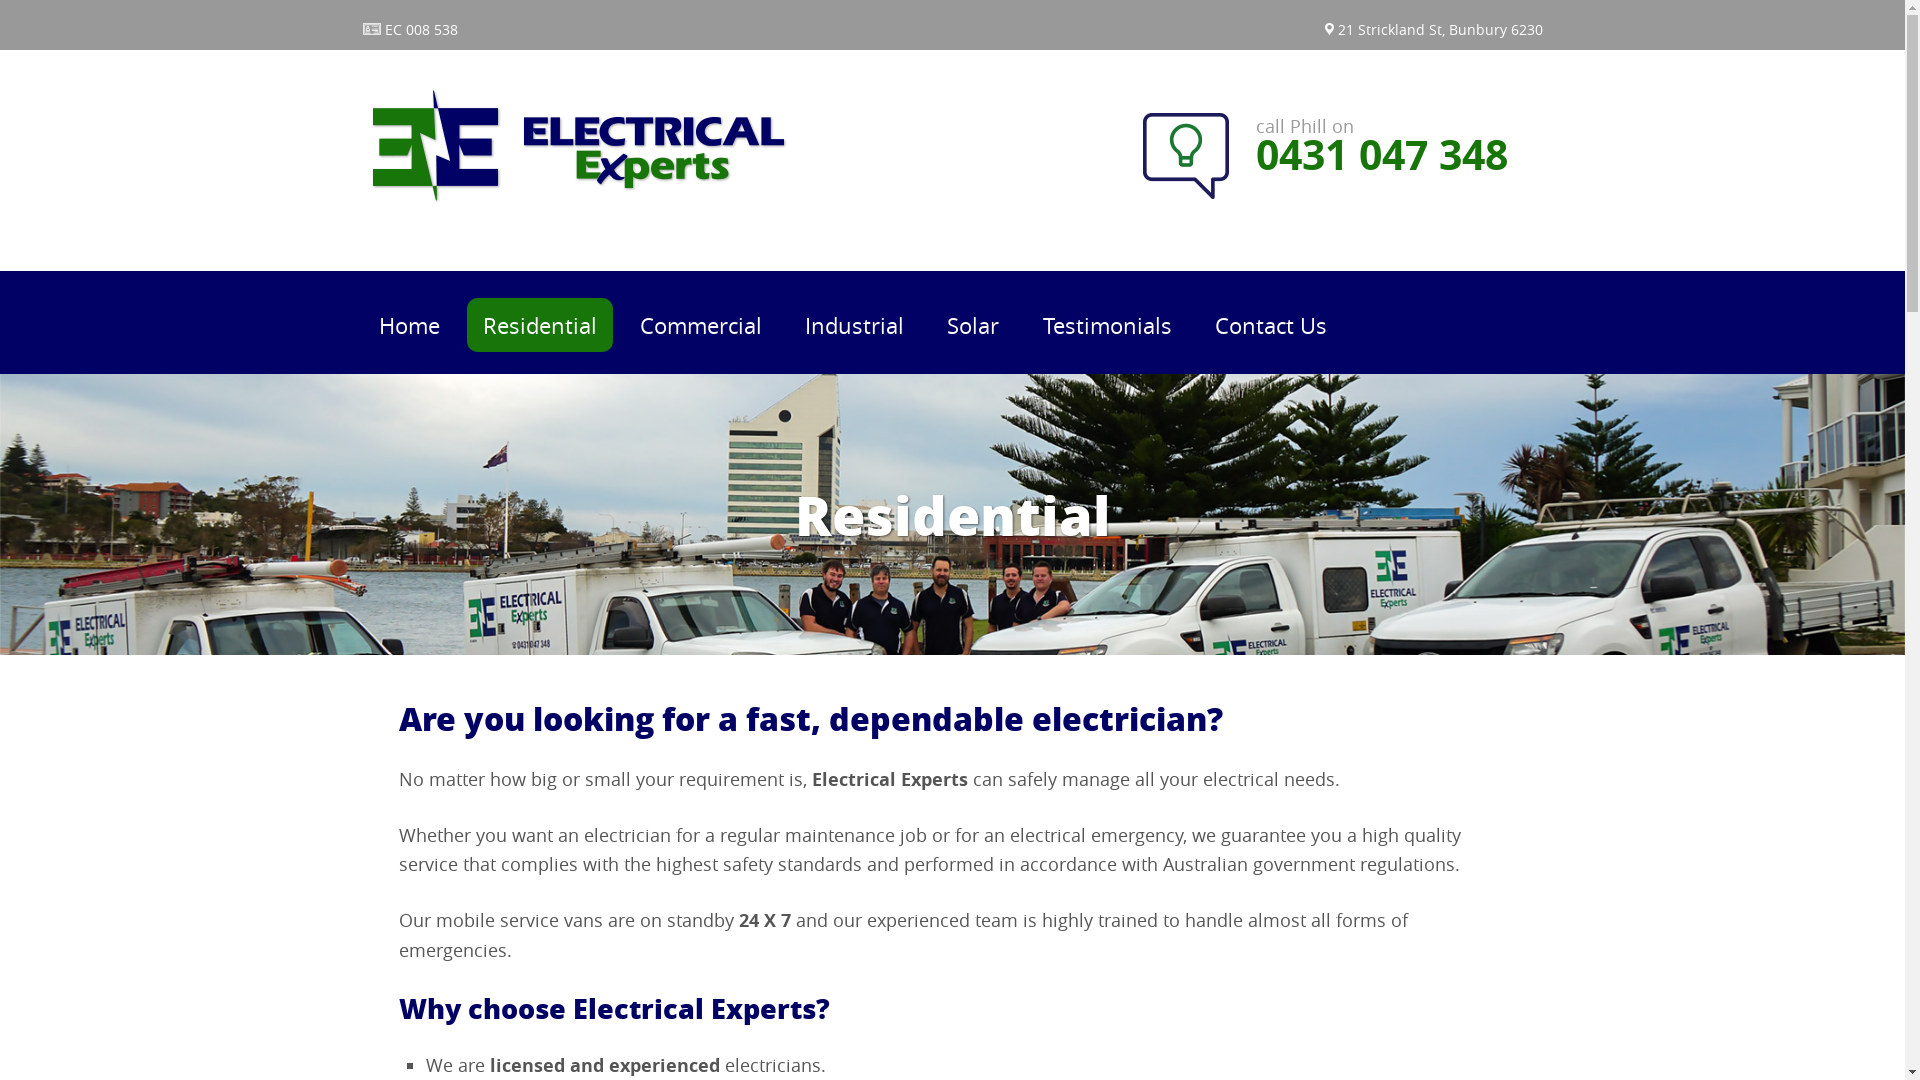 Image resolution: width=1920 pixels, height=1080 pixels. Describe the element at coordinates (973, 325) in the screenshot. I see `Solar` at that location.